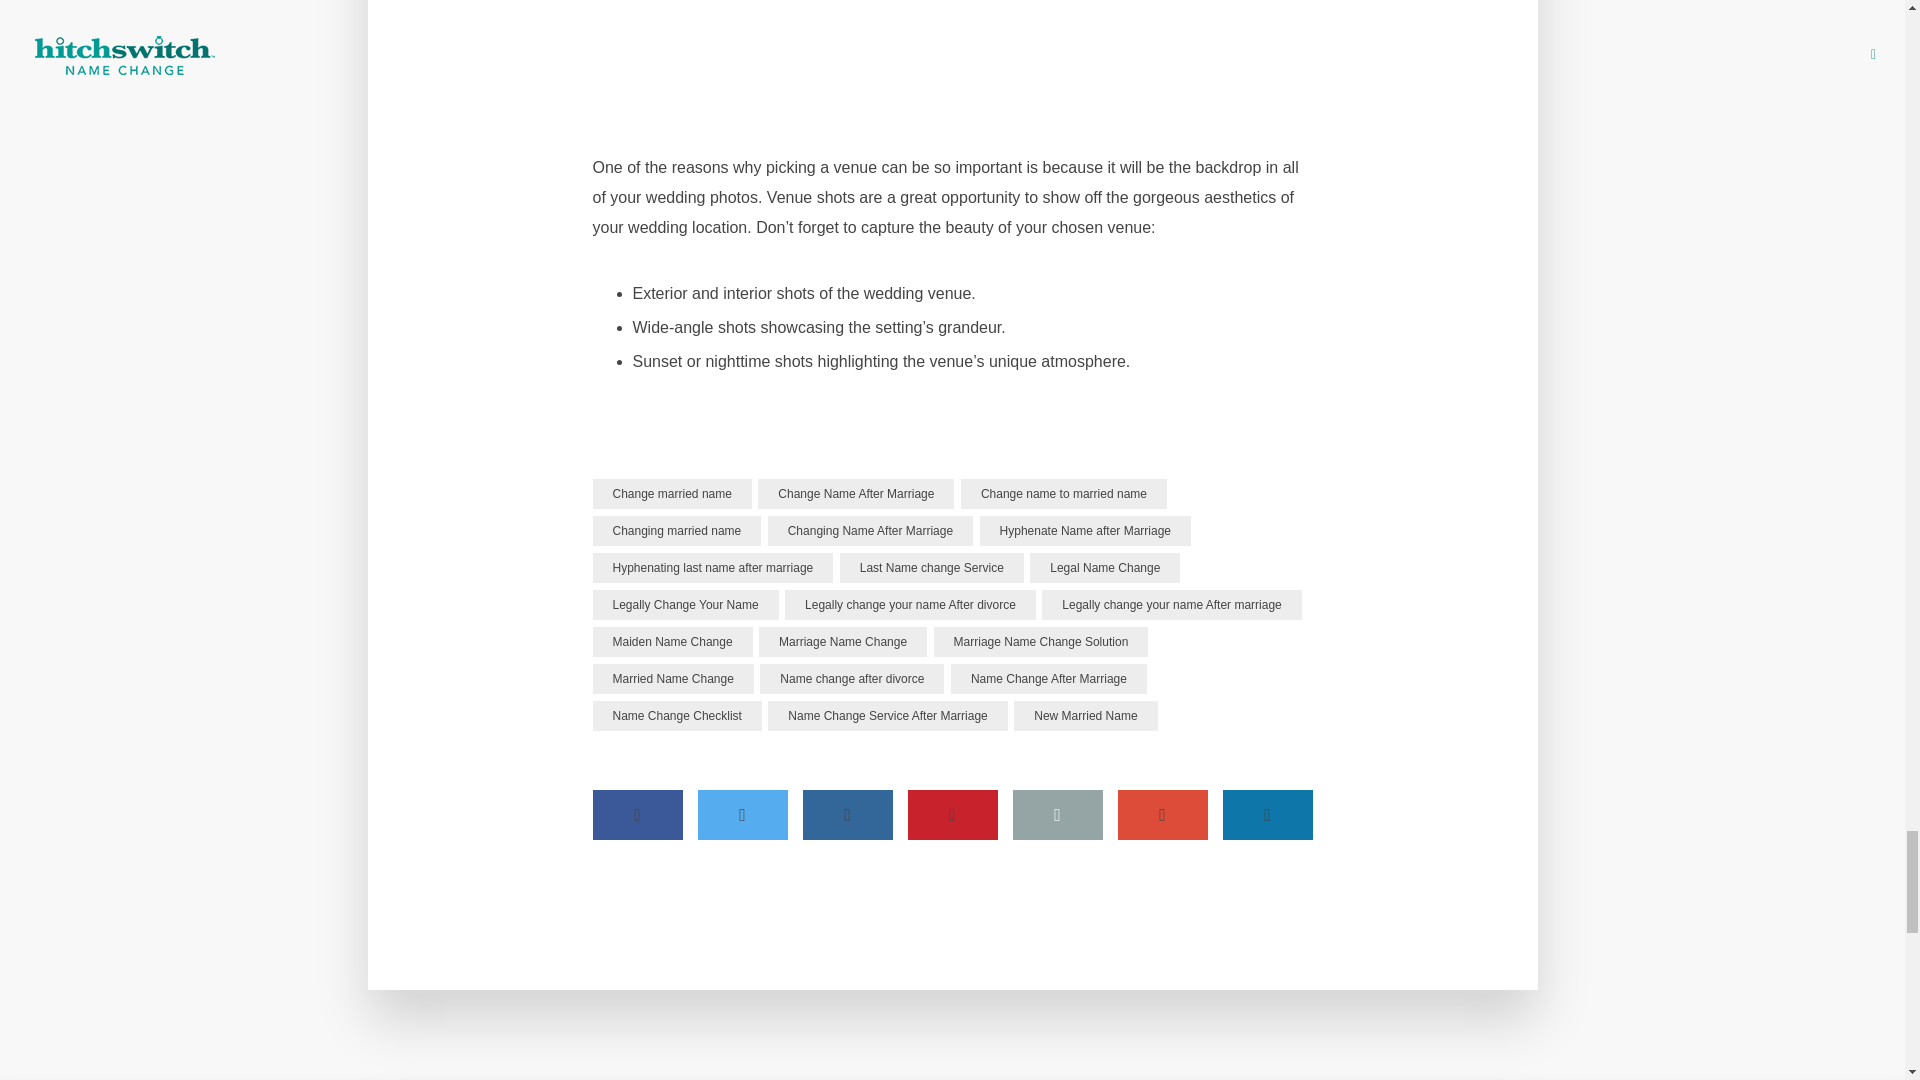 This screenshot has width=1920, height=1080. What do you see at coordinates (887, 716) in the screenshot?
I see `Name Change Service After Marriage` at bounding box center [887, 716].